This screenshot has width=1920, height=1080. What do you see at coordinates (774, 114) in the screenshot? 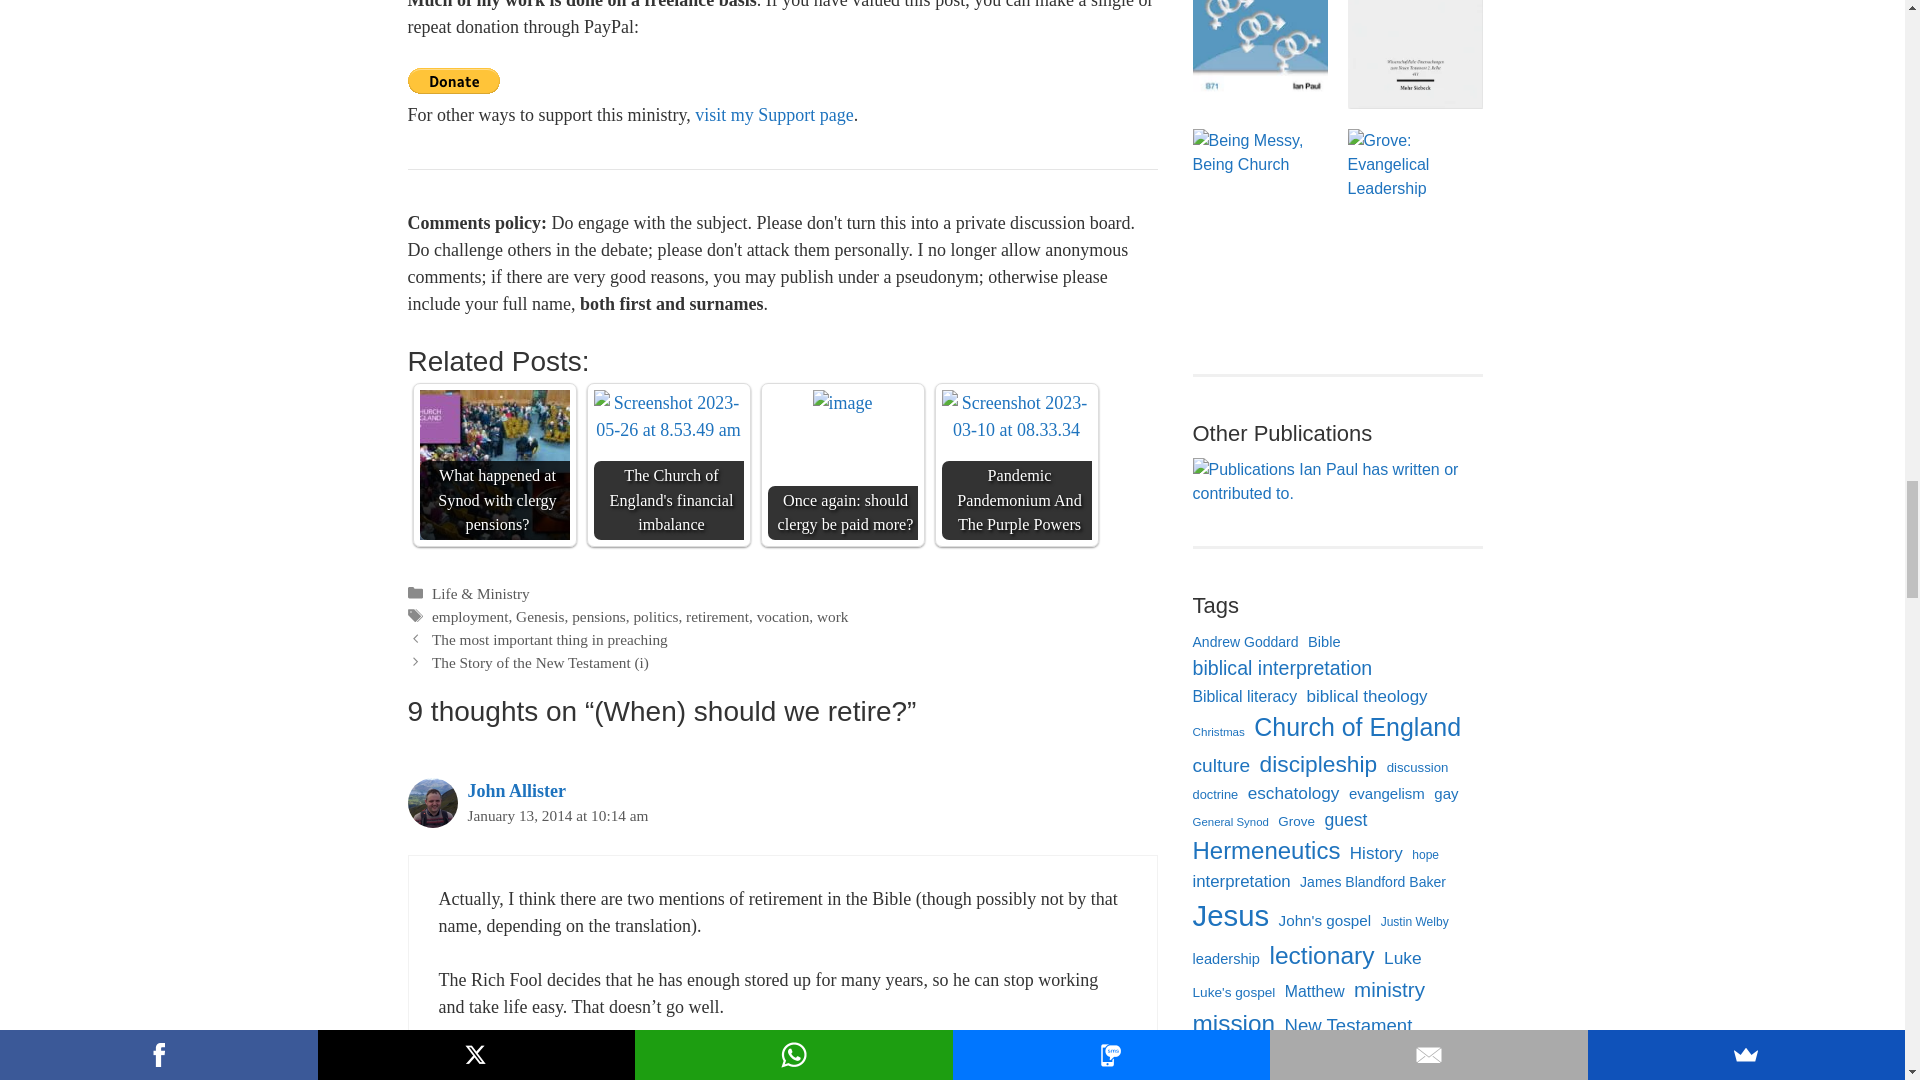
I see `visit my Support page` at bounding box center [774, 114].